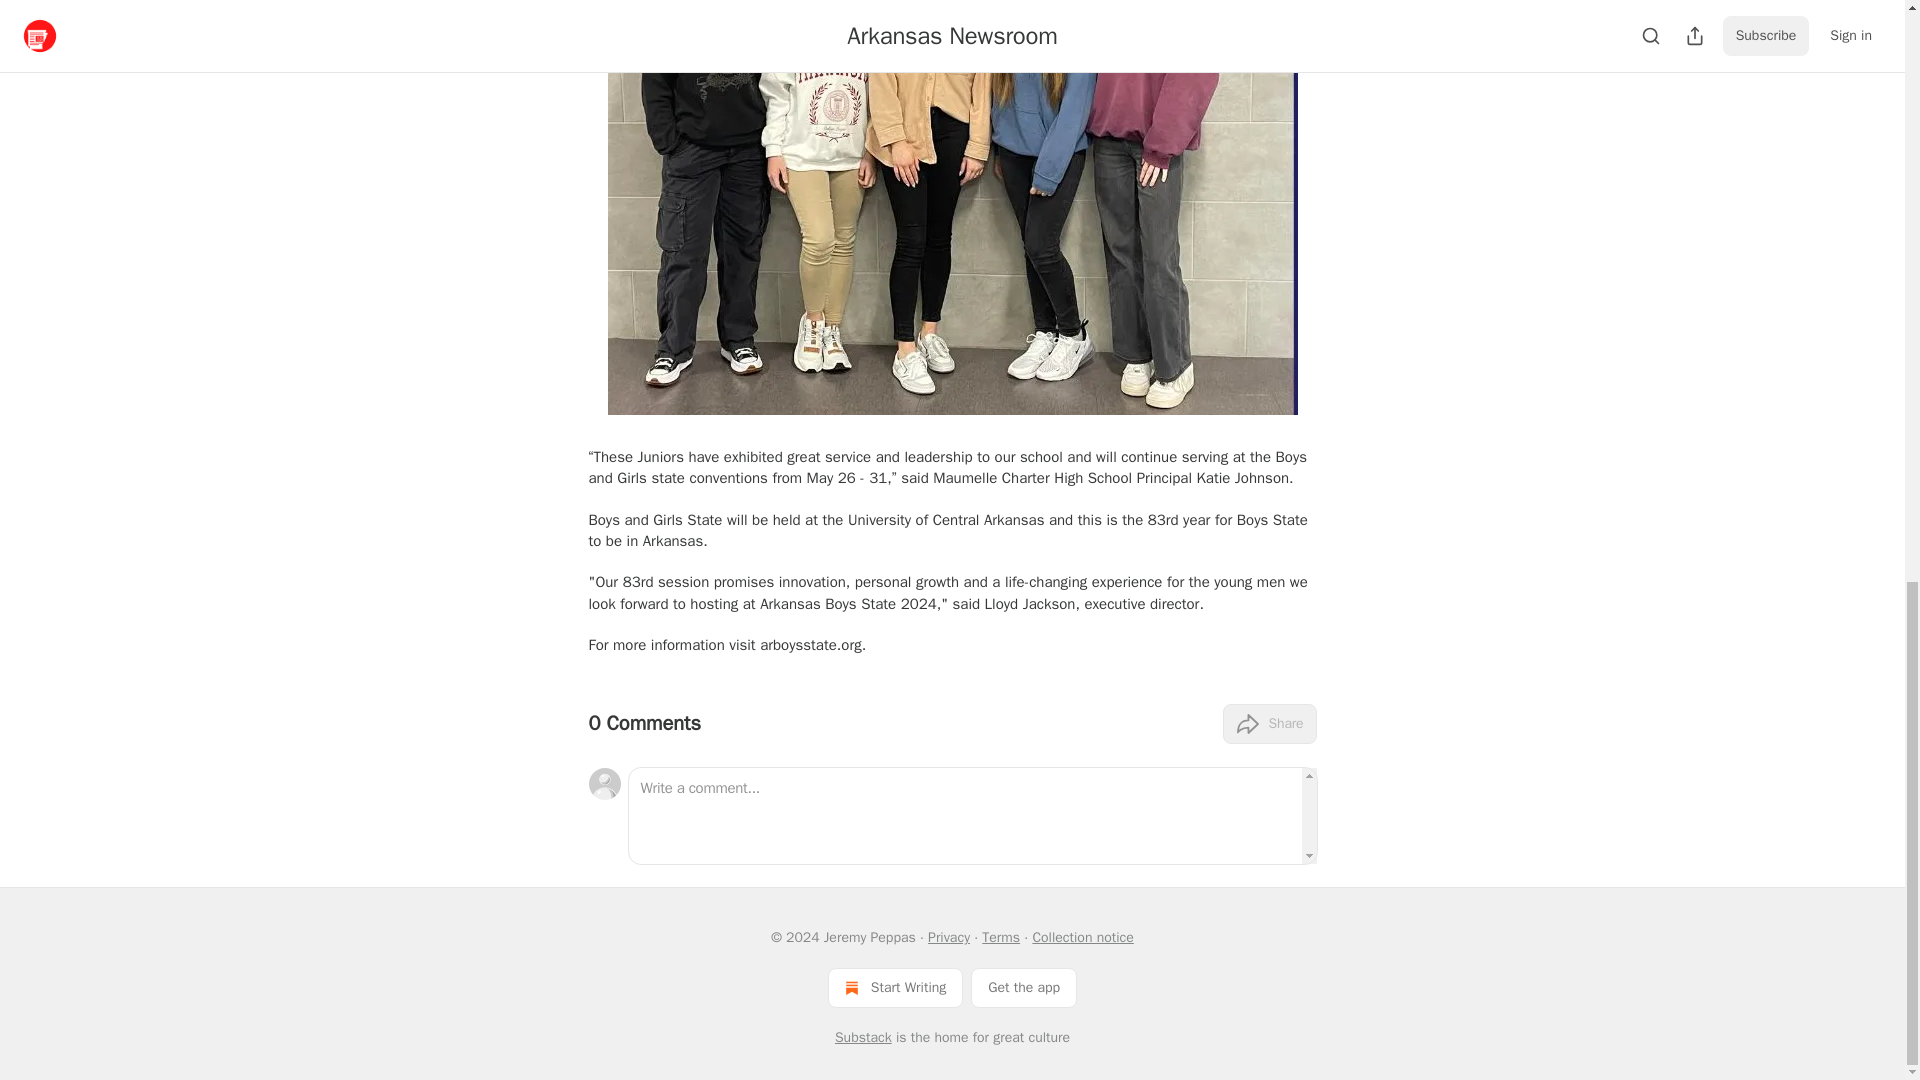 Image resolution: width=1920 pixels, height=1080 pixels. What do you see at coordinates (1000, 937) in the screenshot?
I see `Terms` at bounding box center [1000, 937].